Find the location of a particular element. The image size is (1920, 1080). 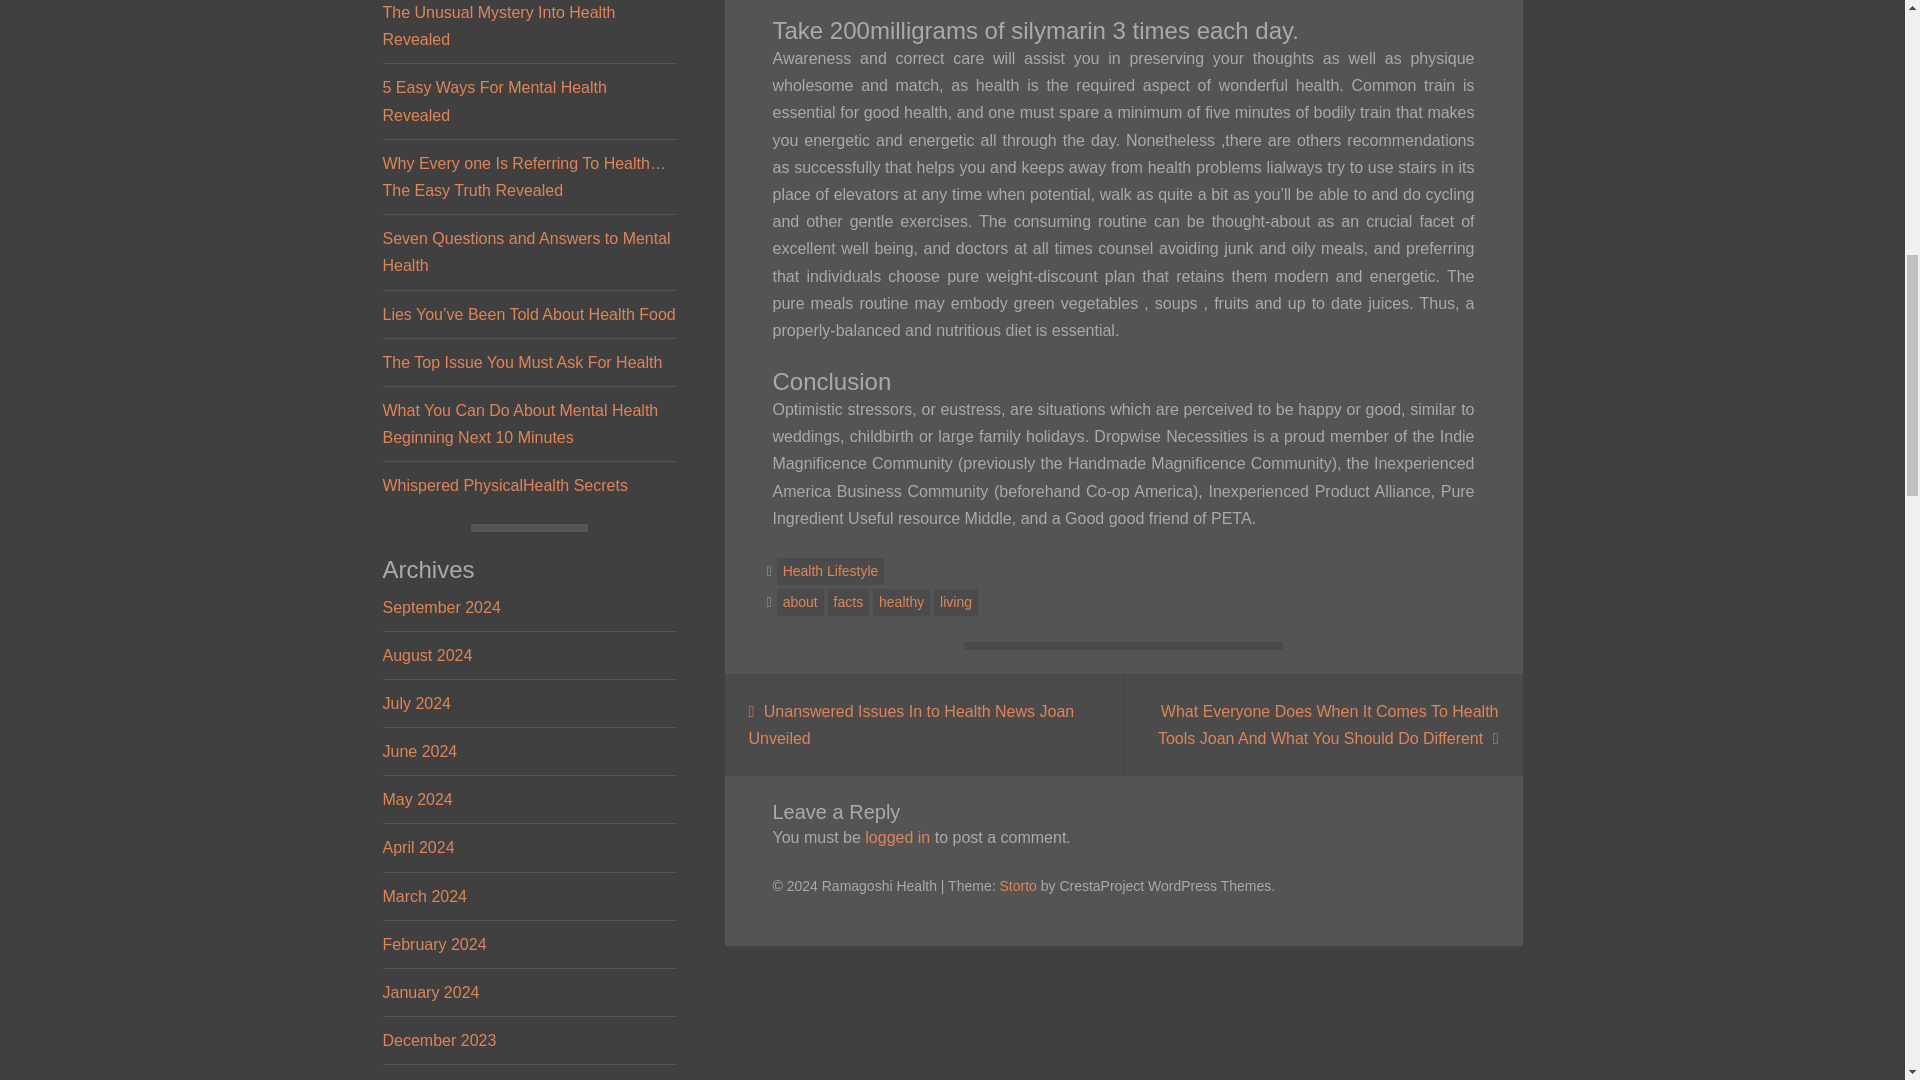

June 2024 is located at coordinates (419, 752).